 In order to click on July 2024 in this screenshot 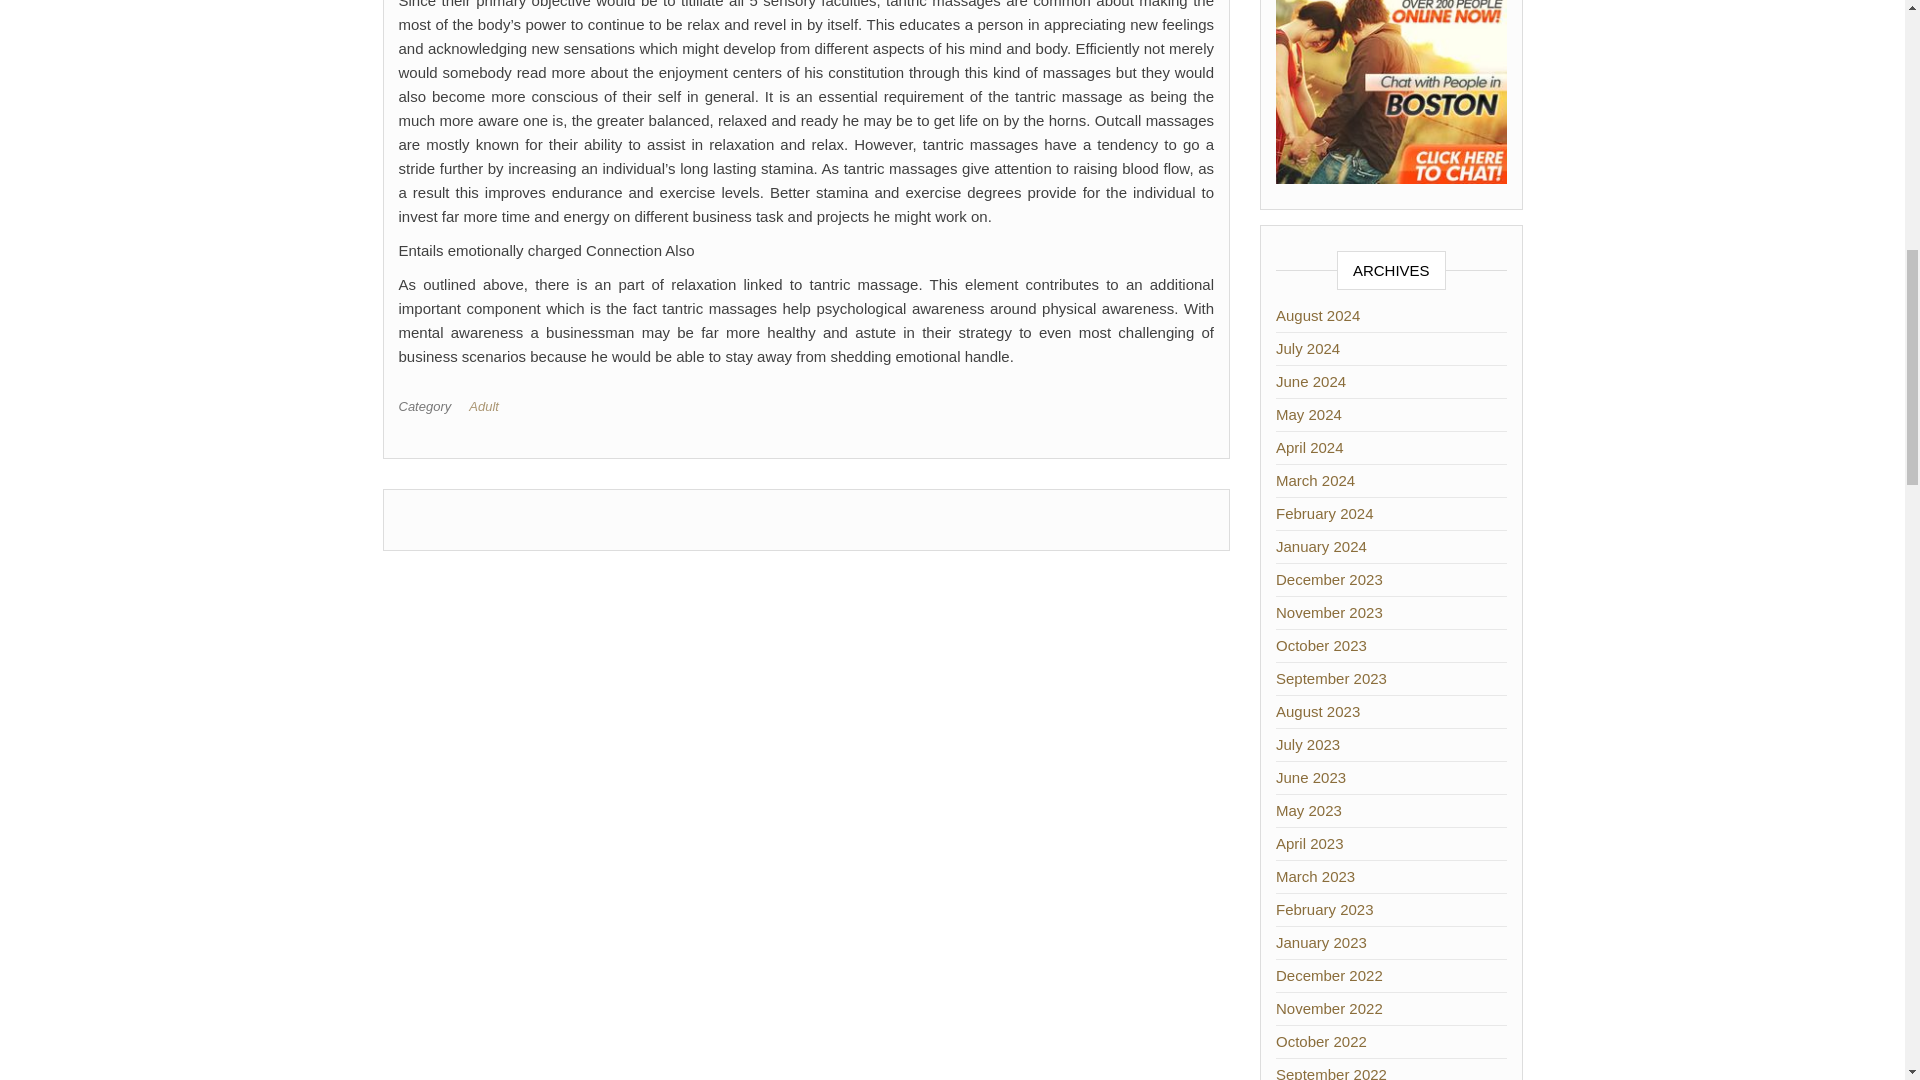, I will do `click(1308, 348)`.